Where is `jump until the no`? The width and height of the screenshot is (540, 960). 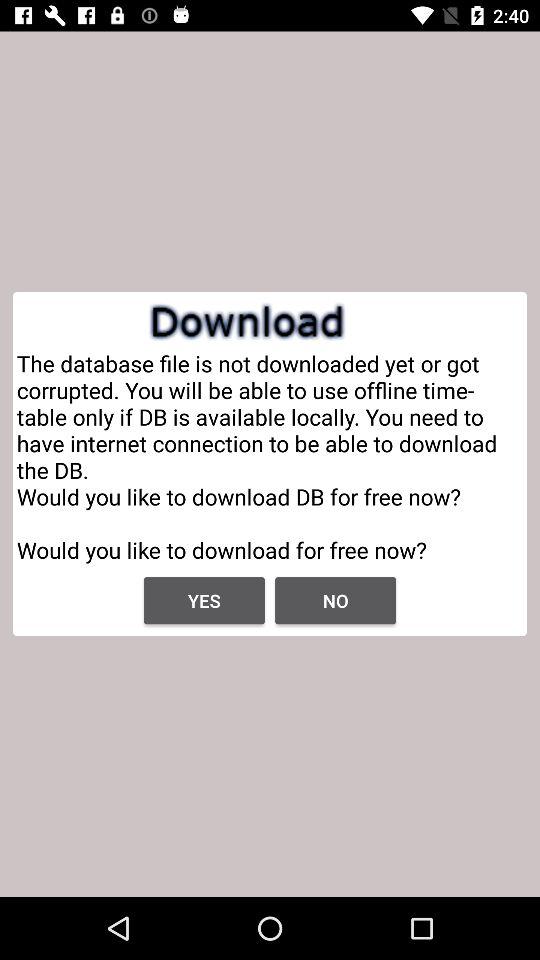 jump until the no is located at coordinates (336, 600).